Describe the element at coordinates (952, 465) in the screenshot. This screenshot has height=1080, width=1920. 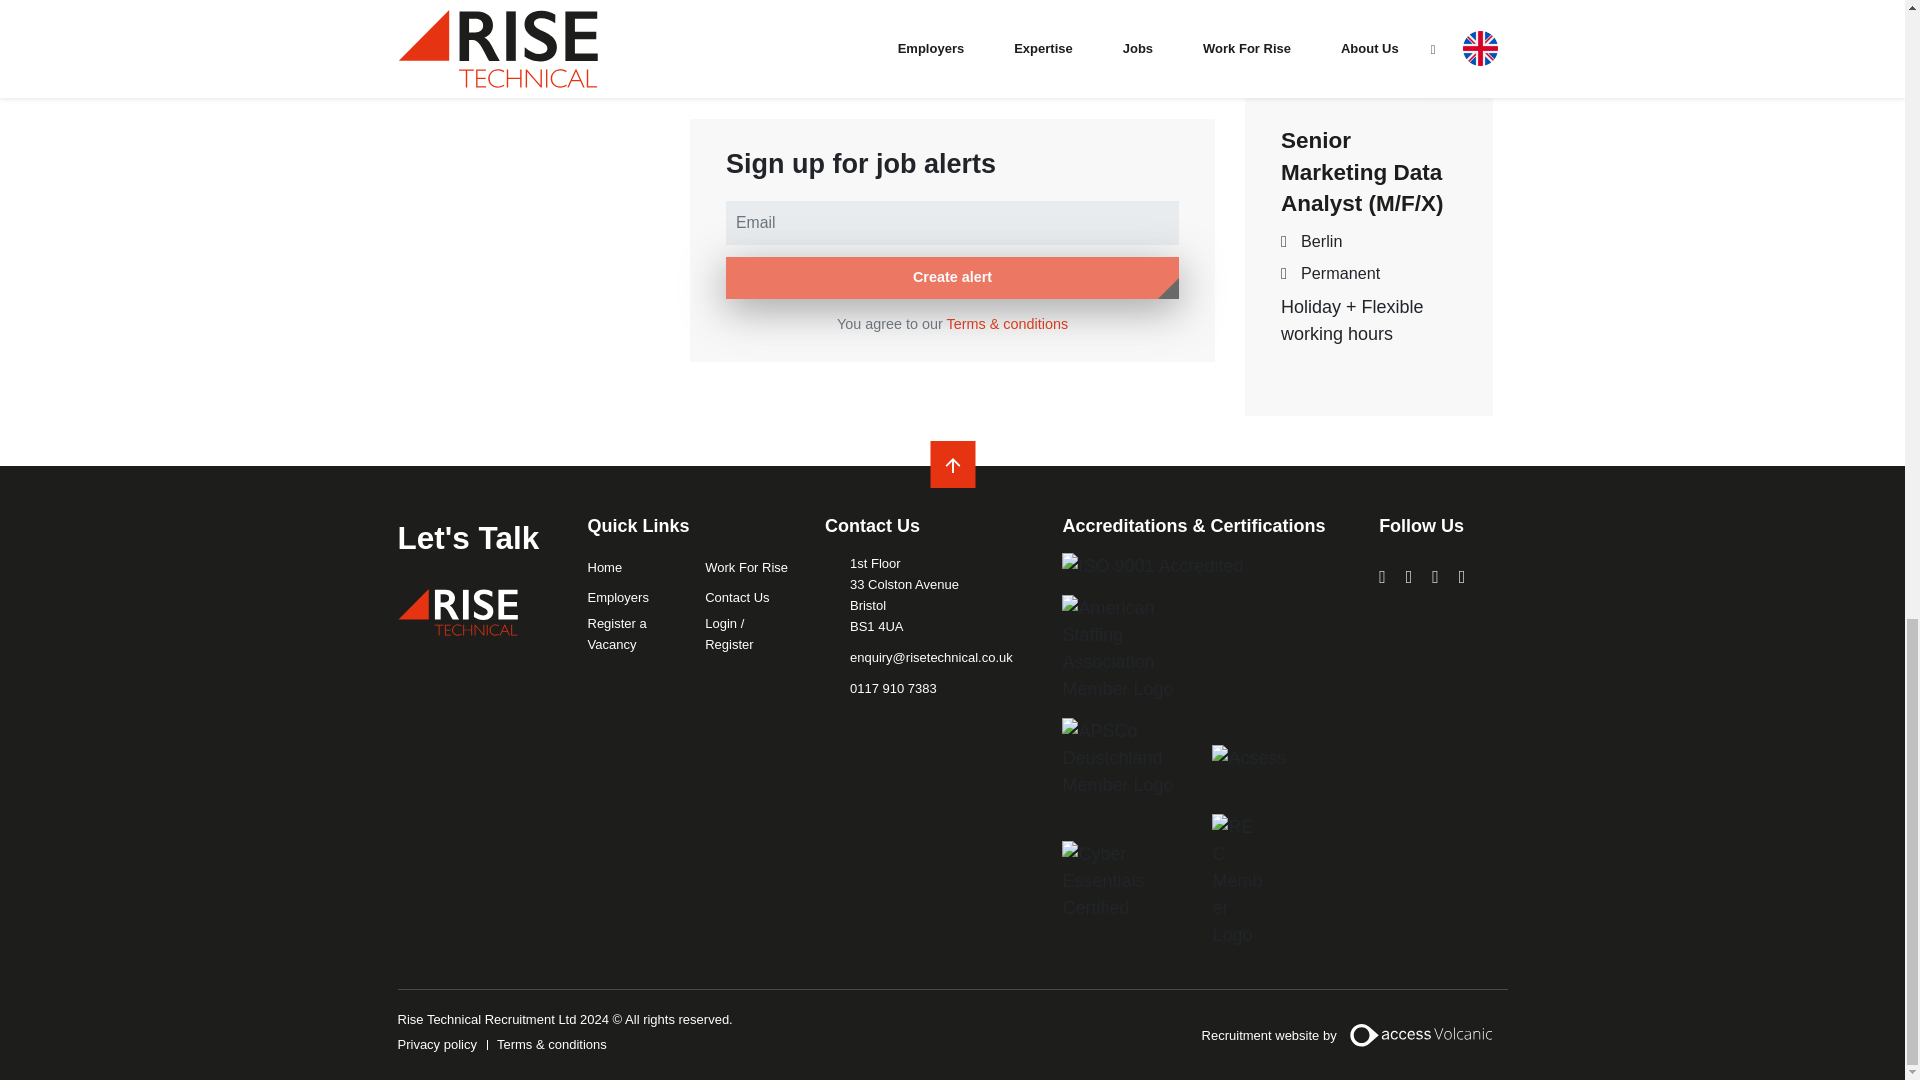
I see `Up` at that location.